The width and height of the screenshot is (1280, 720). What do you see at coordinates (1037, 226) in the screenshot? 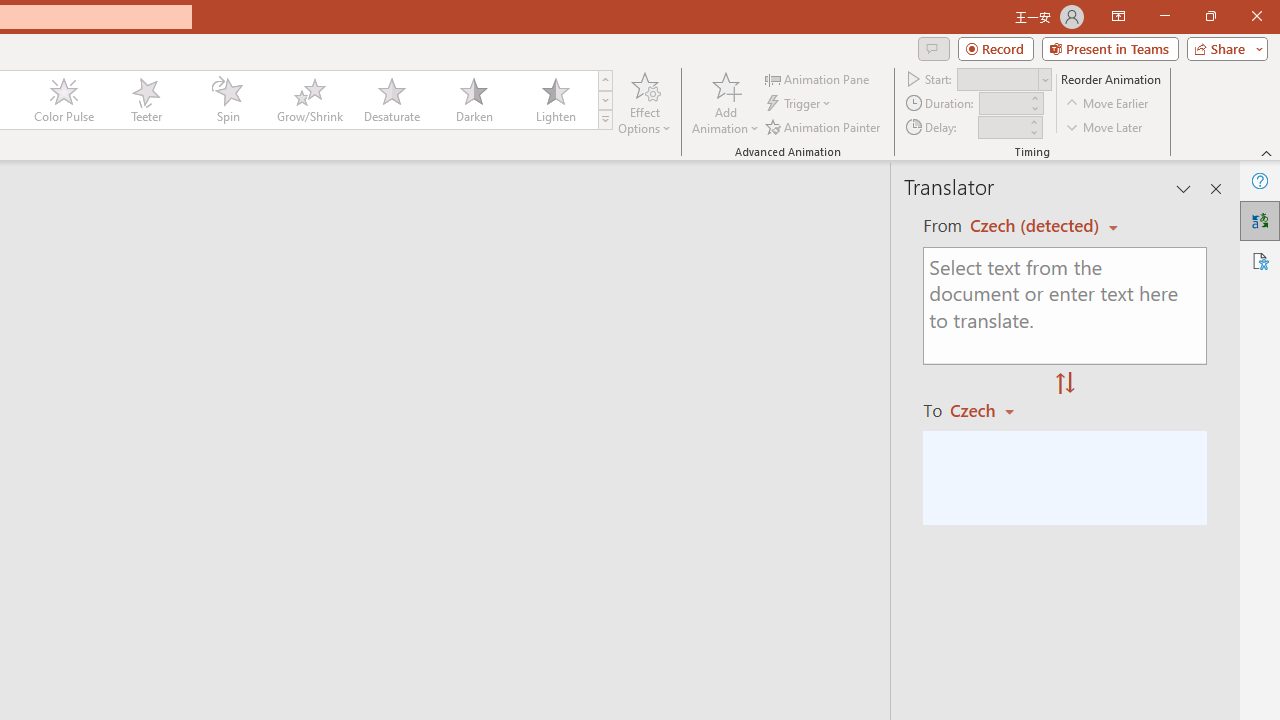
I see `Czech (detected)` at bounding box center [1037, 226].